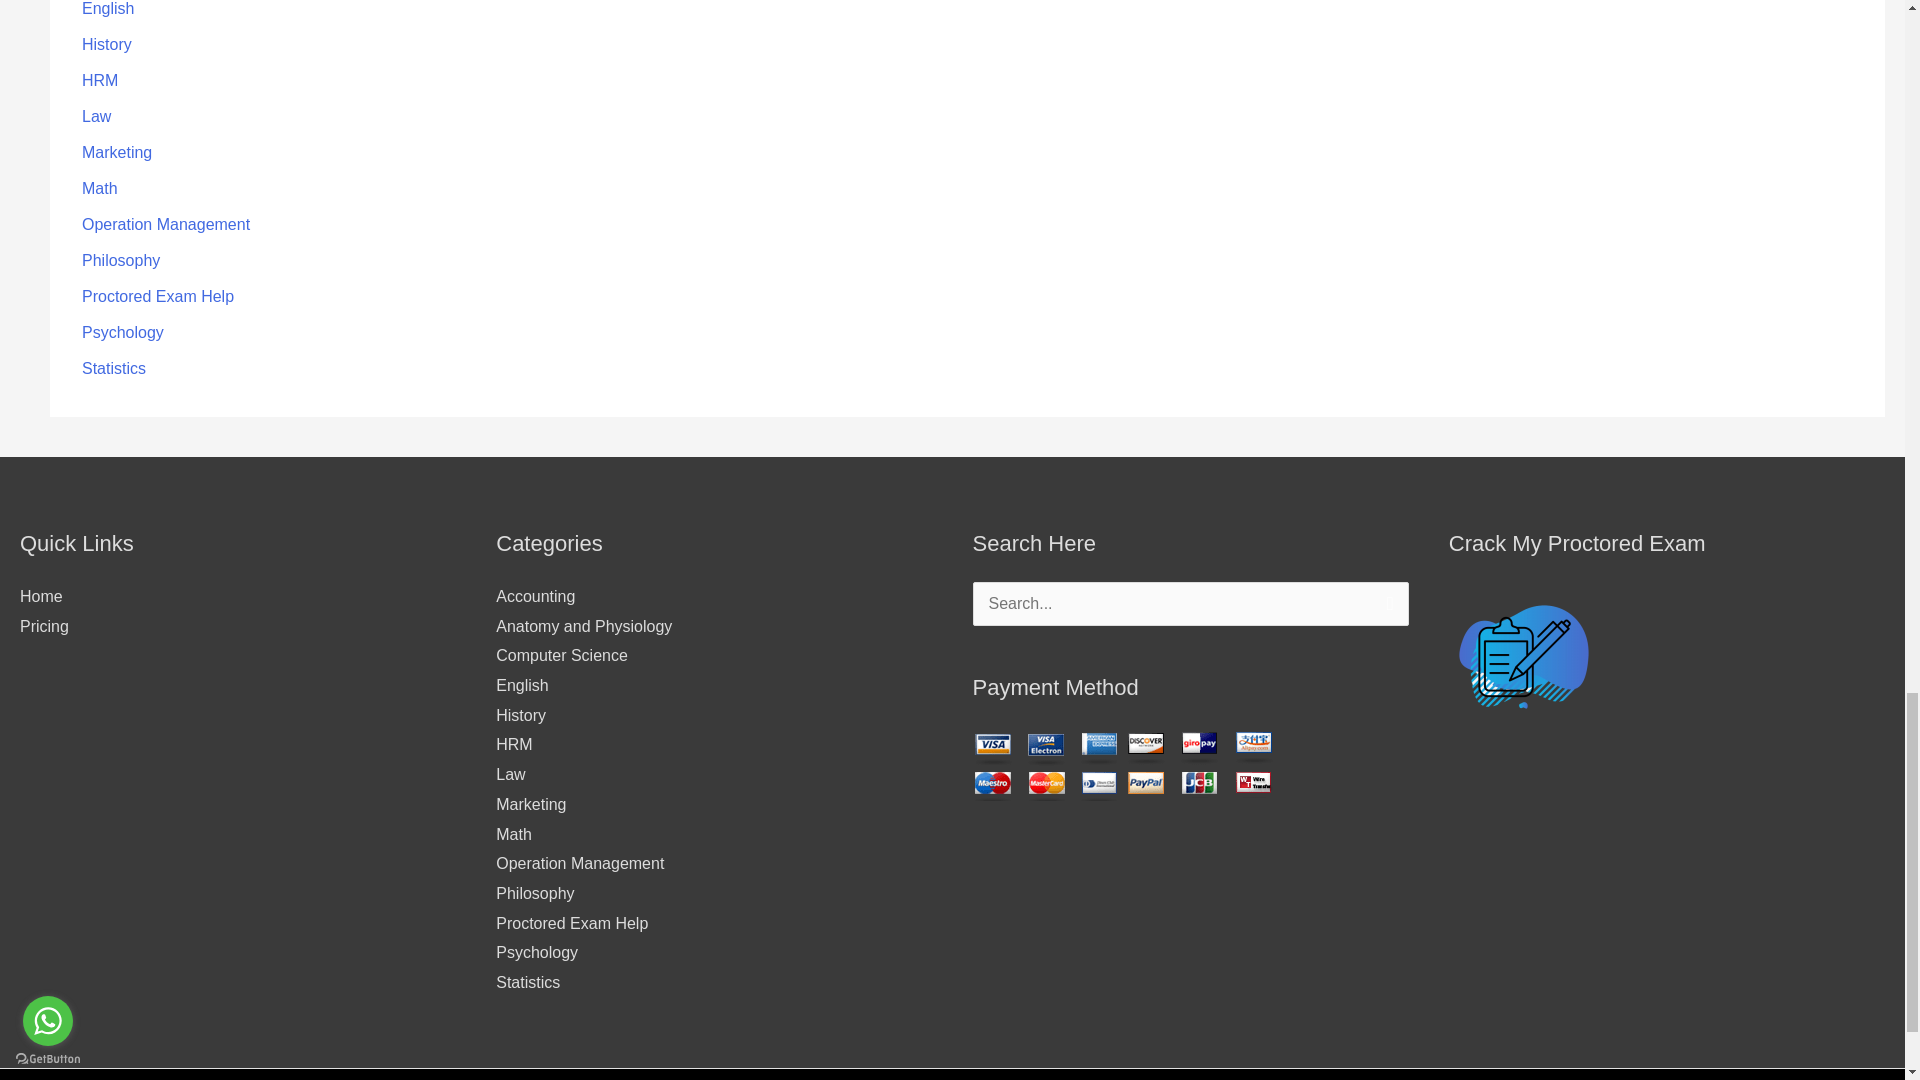 This screenshot has width=1920, height=1080. I want to click on Law, so click(96, 116).